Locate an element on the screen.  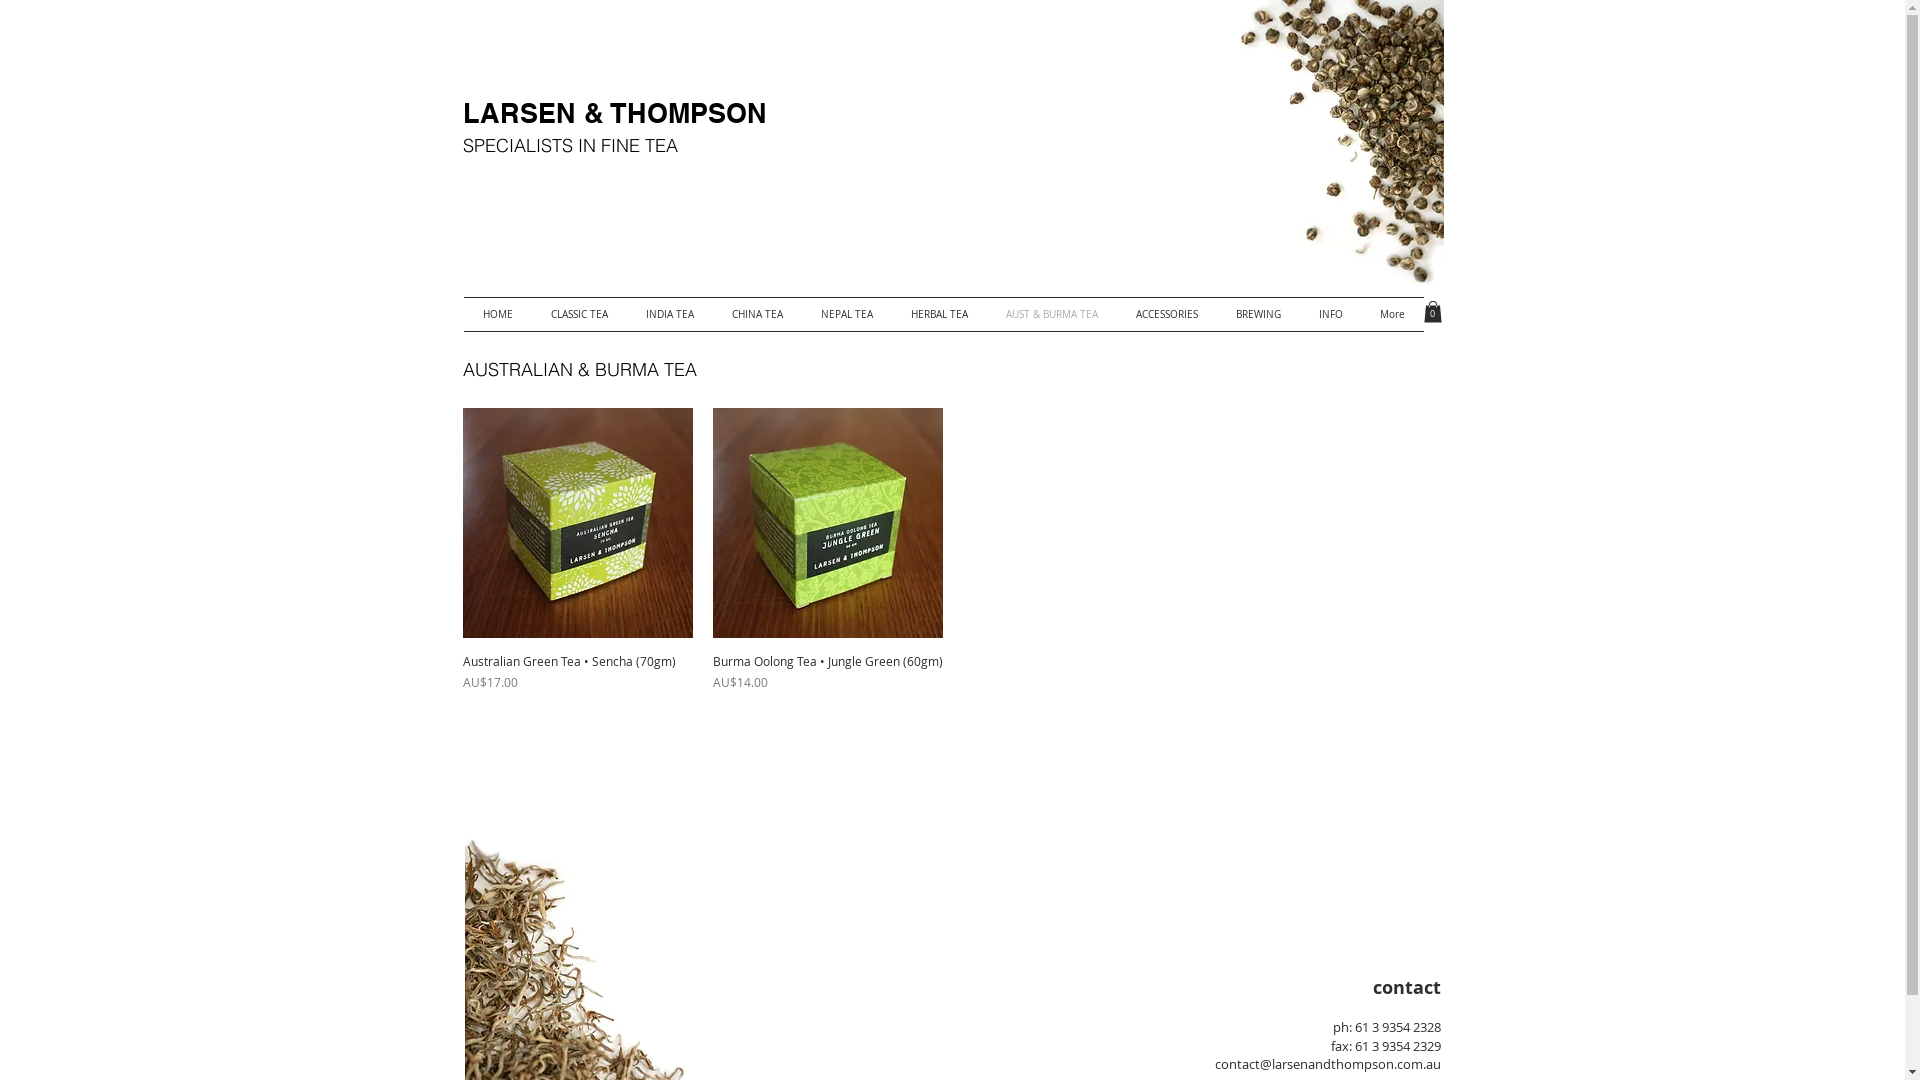
ACCESSORIES is located at coordinates (1166, 314).